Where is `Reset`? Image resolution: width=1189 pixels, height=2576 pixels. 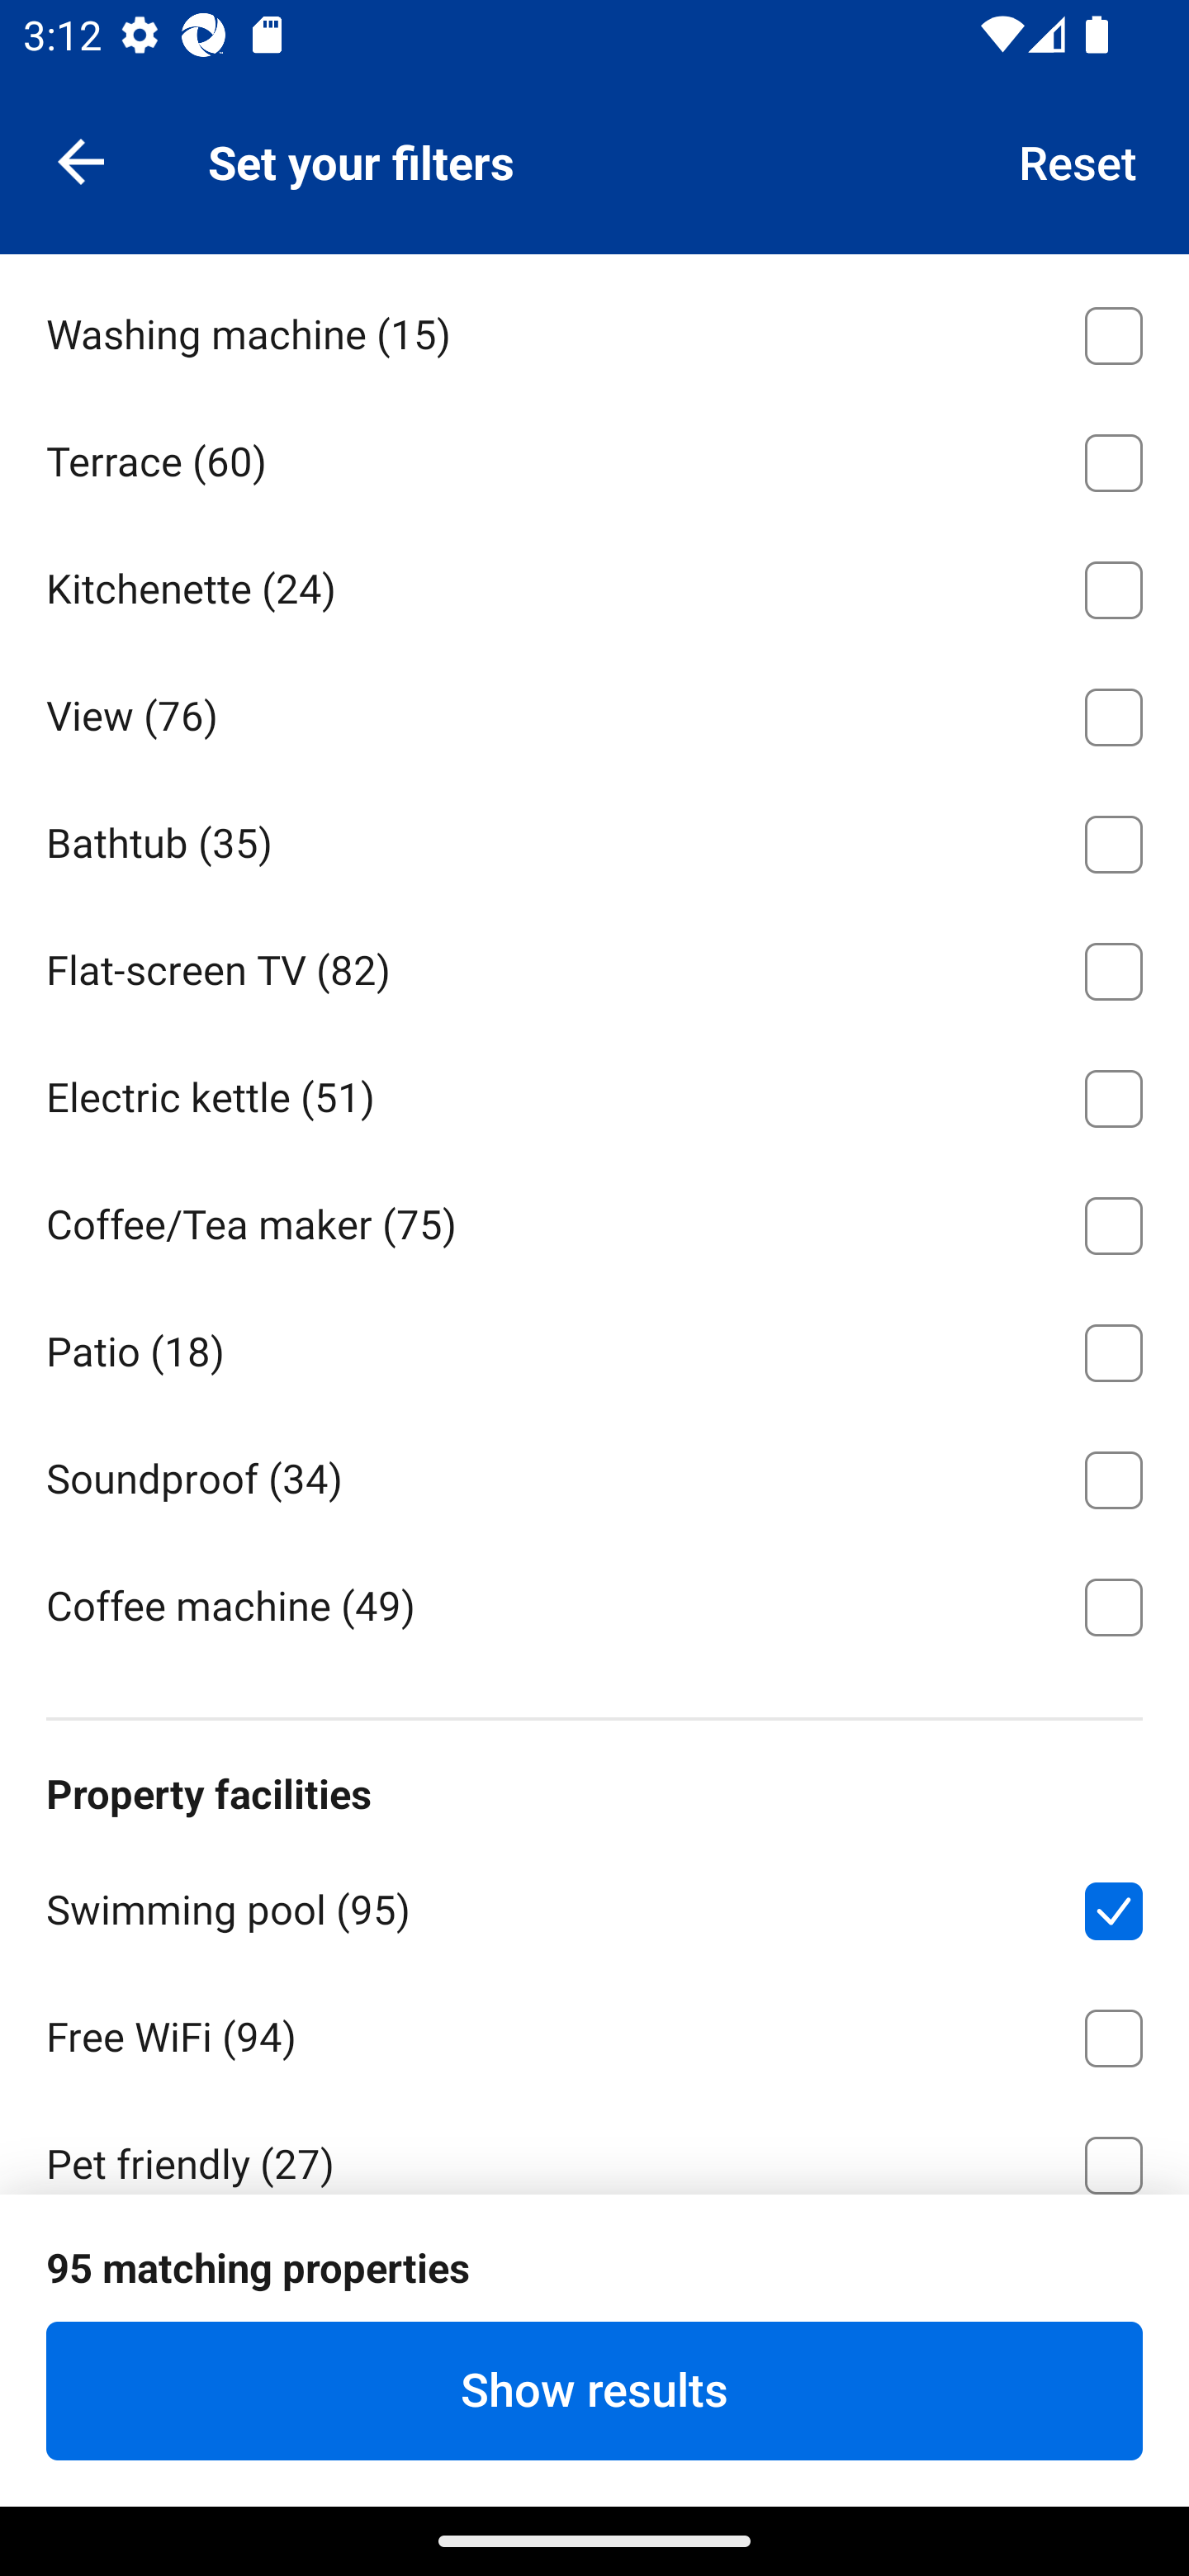
Reset is located at coordinates (1078, 160).